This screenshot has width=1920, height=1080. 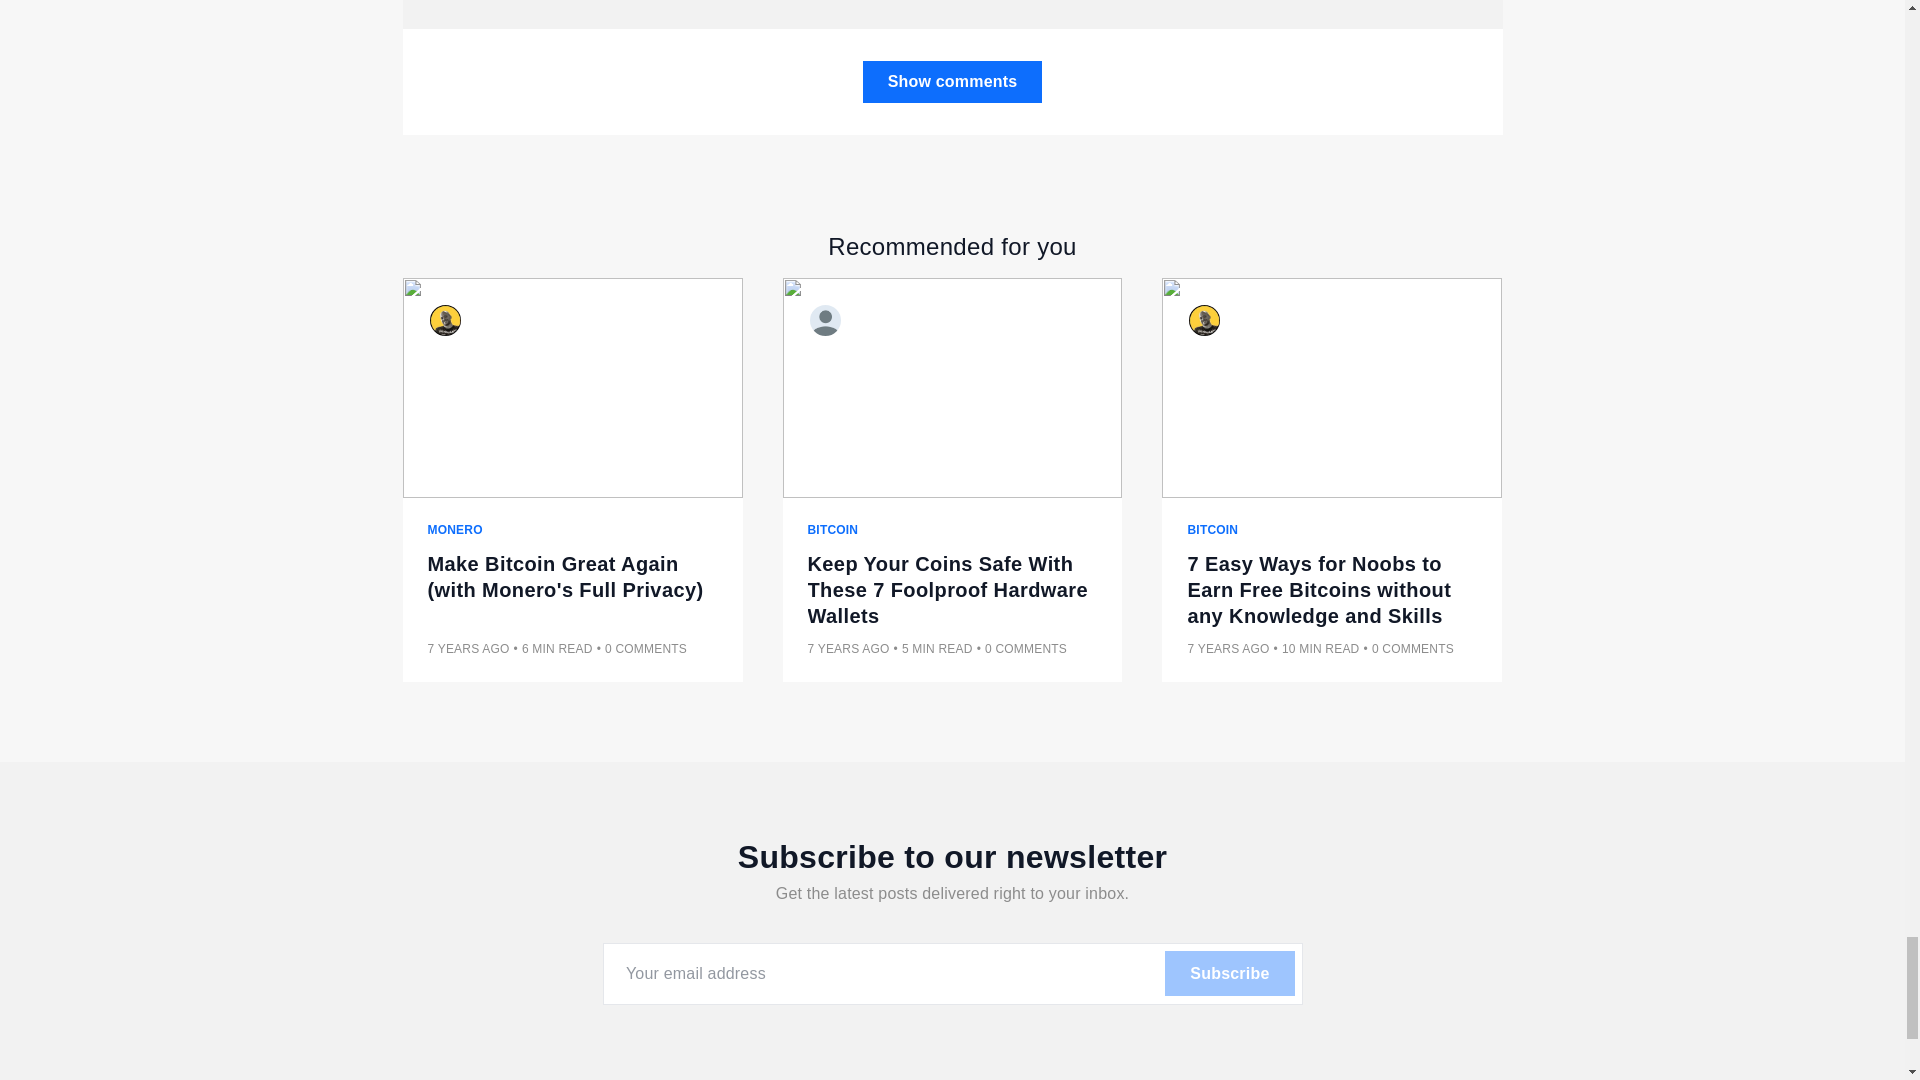 What do you see at coordinates (952, 81) in the screenshot?
I see `Show comments` at bounding box center [952, 81].